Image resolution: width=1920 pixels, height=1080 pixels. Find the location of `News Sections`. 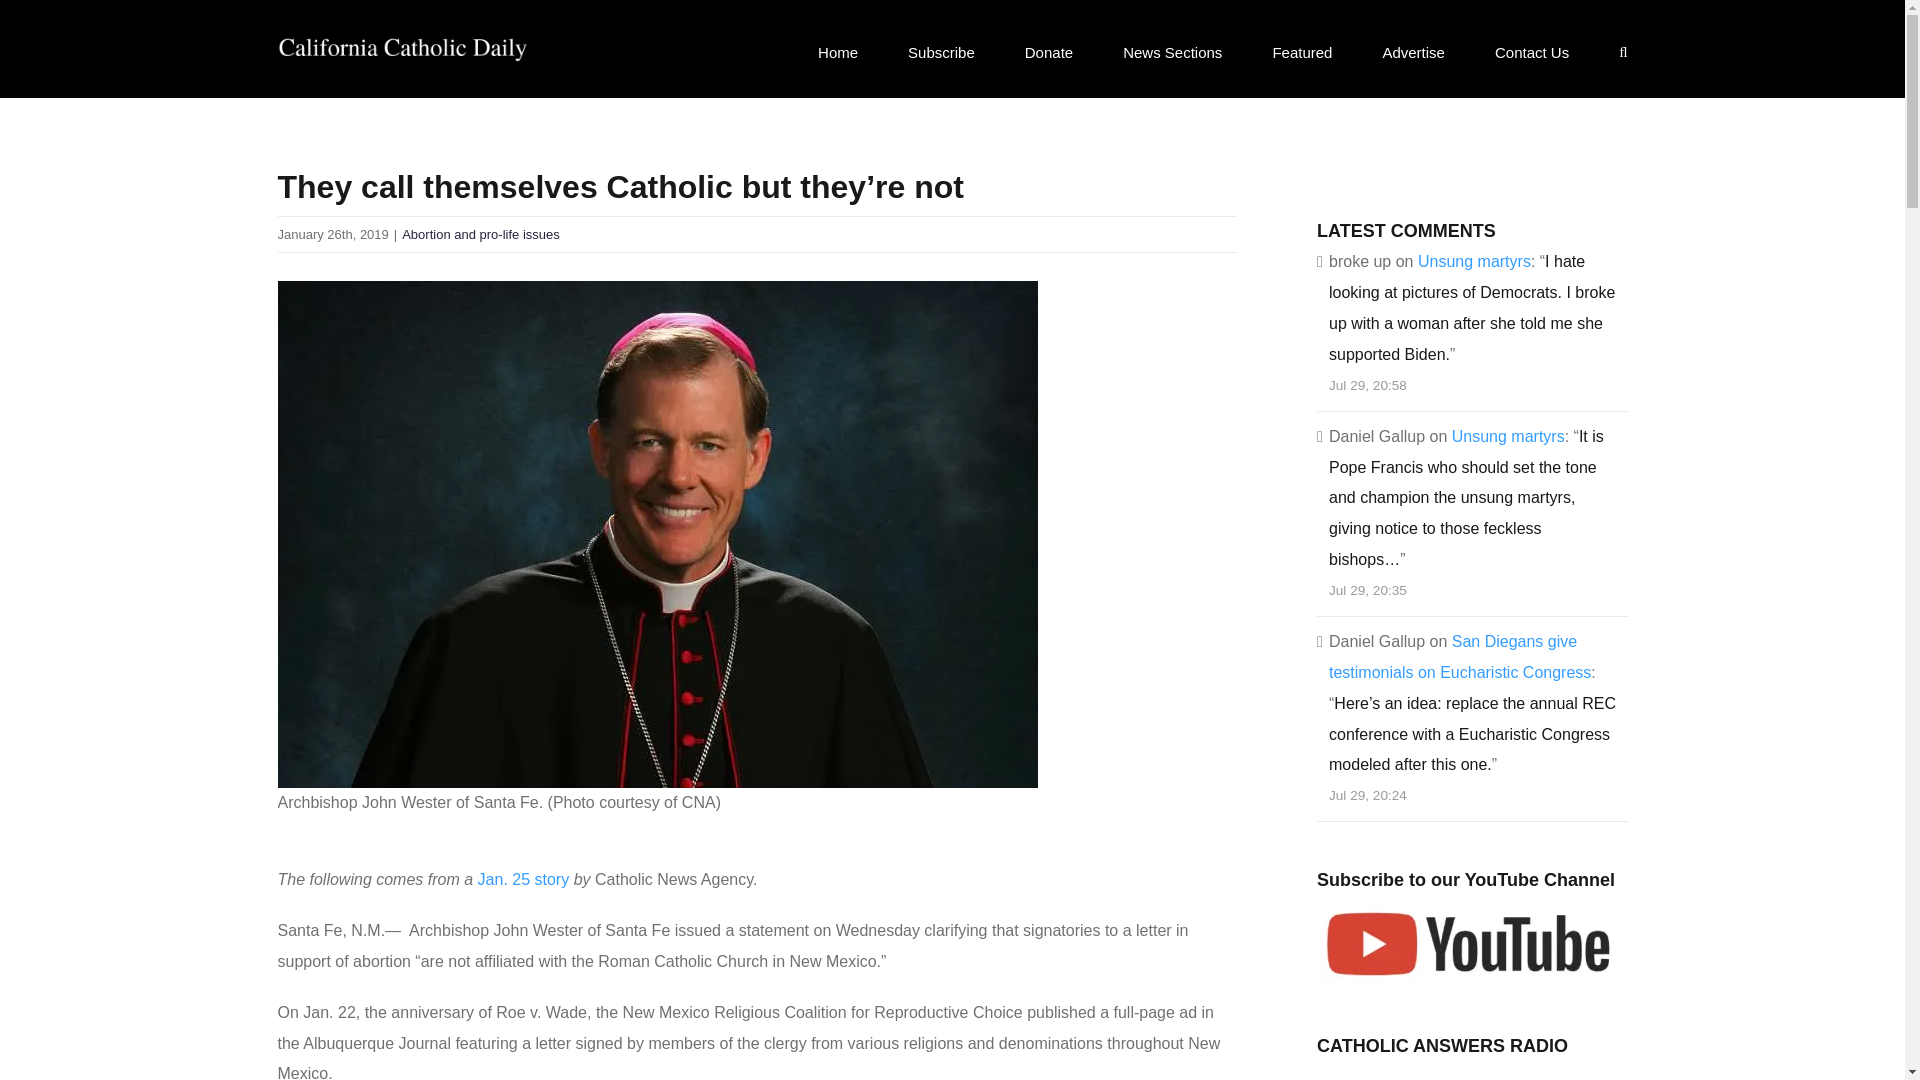

News Sections is located at coordinates (1172, 51).